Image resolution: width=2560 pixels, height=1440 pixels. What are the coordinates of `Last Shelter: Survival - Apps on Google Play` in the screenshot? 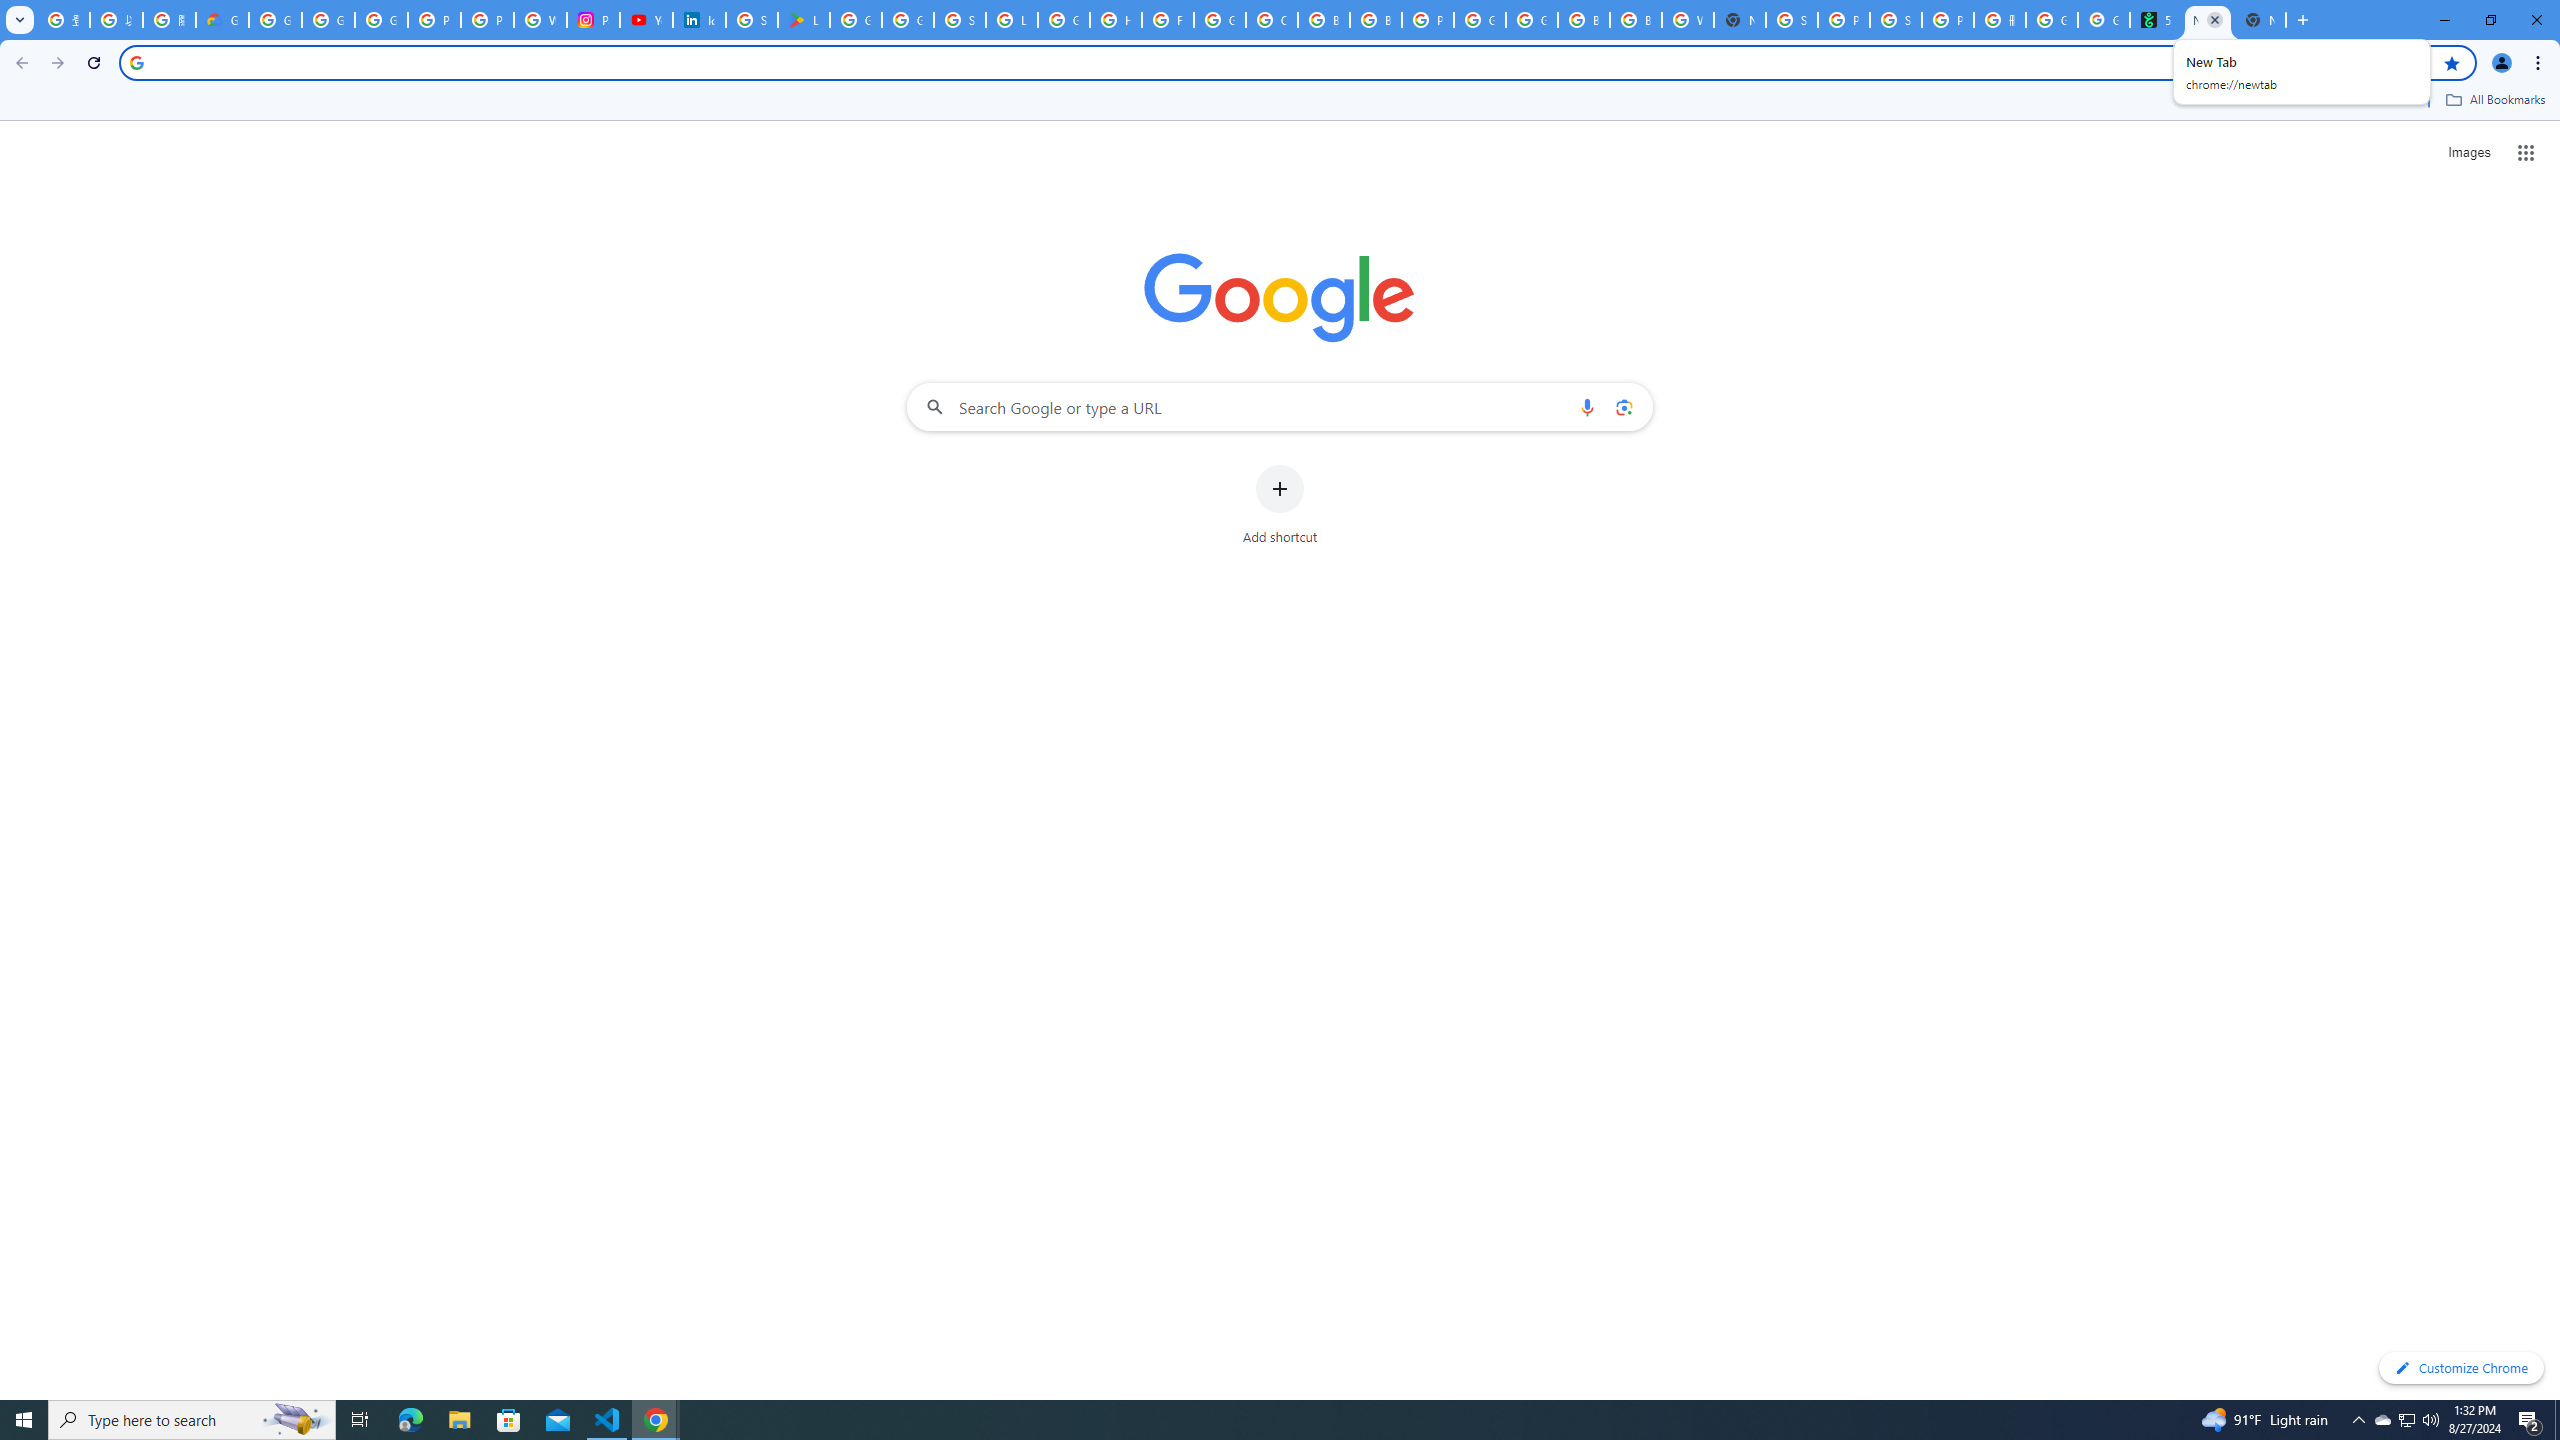 It's located at (804, 20).